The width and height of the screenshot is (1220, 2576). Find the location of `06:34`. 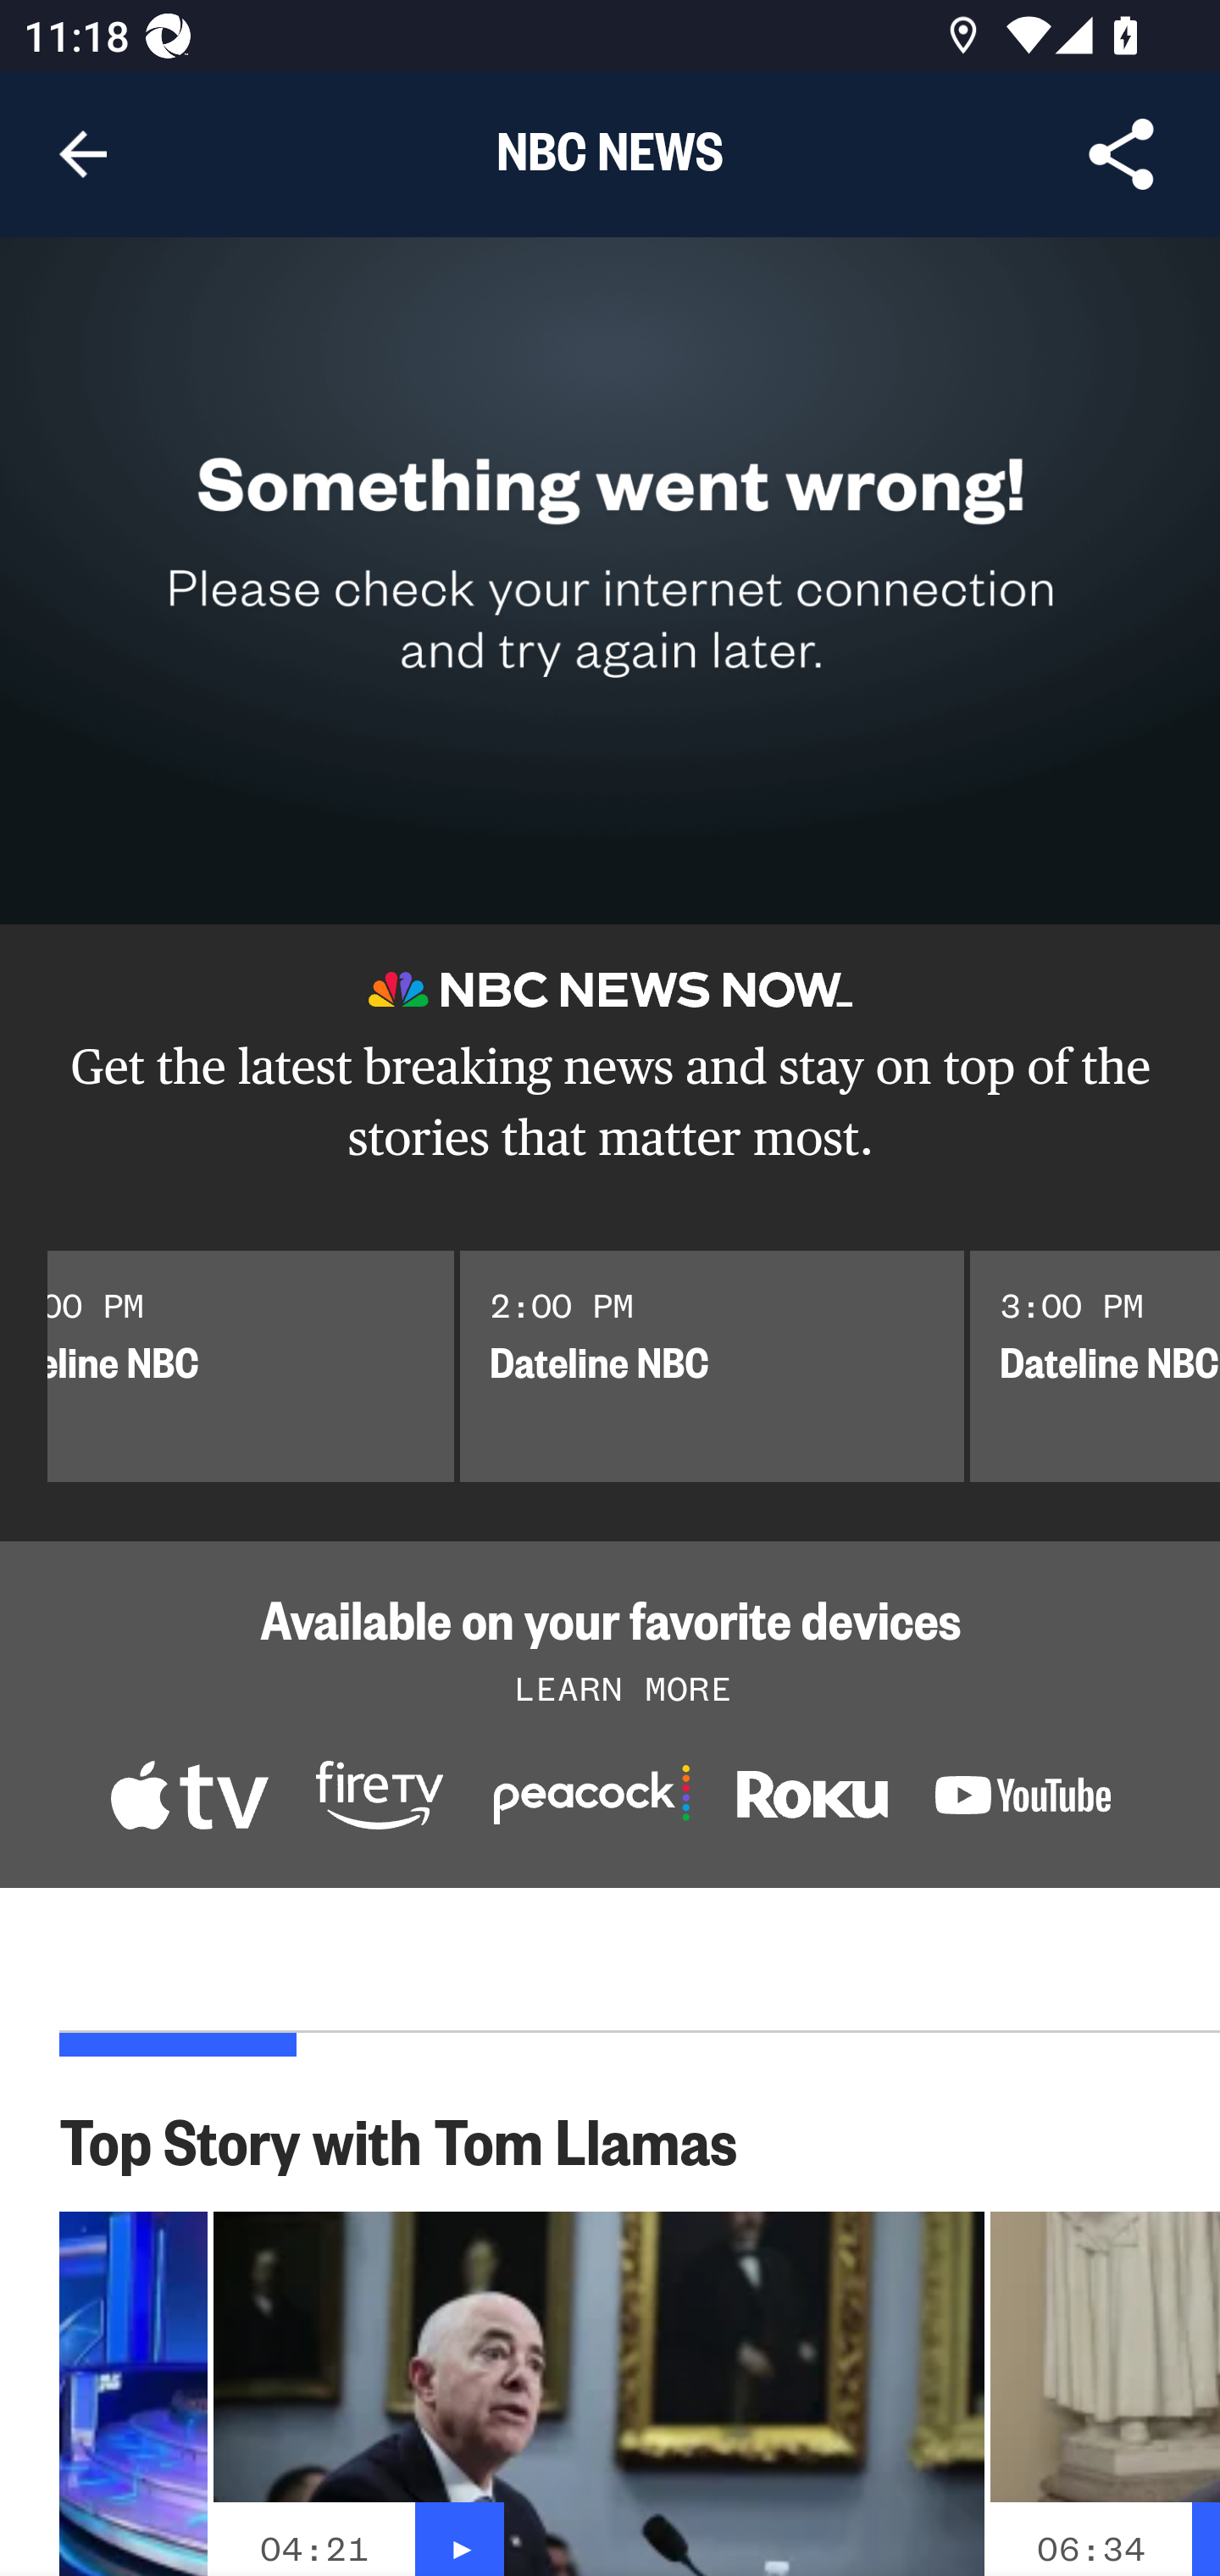

06:34 is located at coordinates (1090, 2549).